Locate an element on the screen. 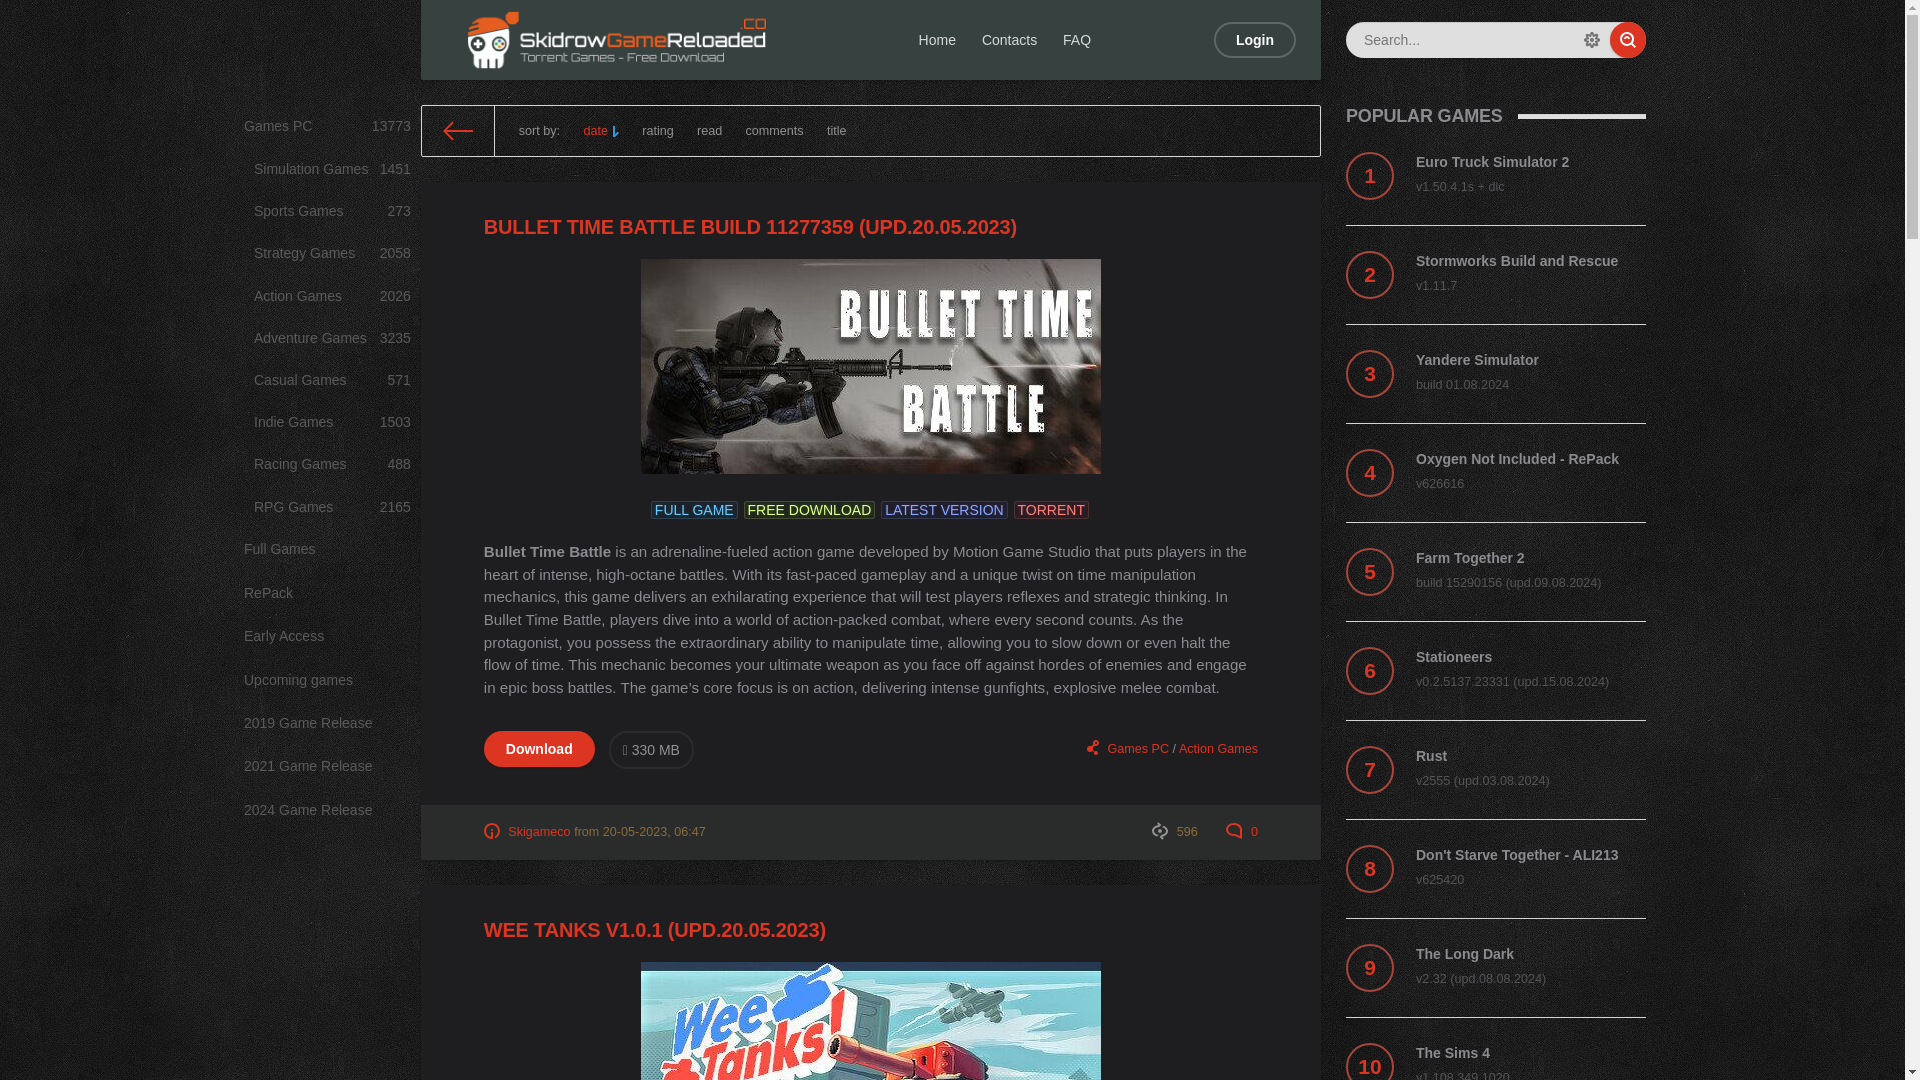 This screenshot has height=1080, width=1920. RePack is located at coordinates (332, 422).